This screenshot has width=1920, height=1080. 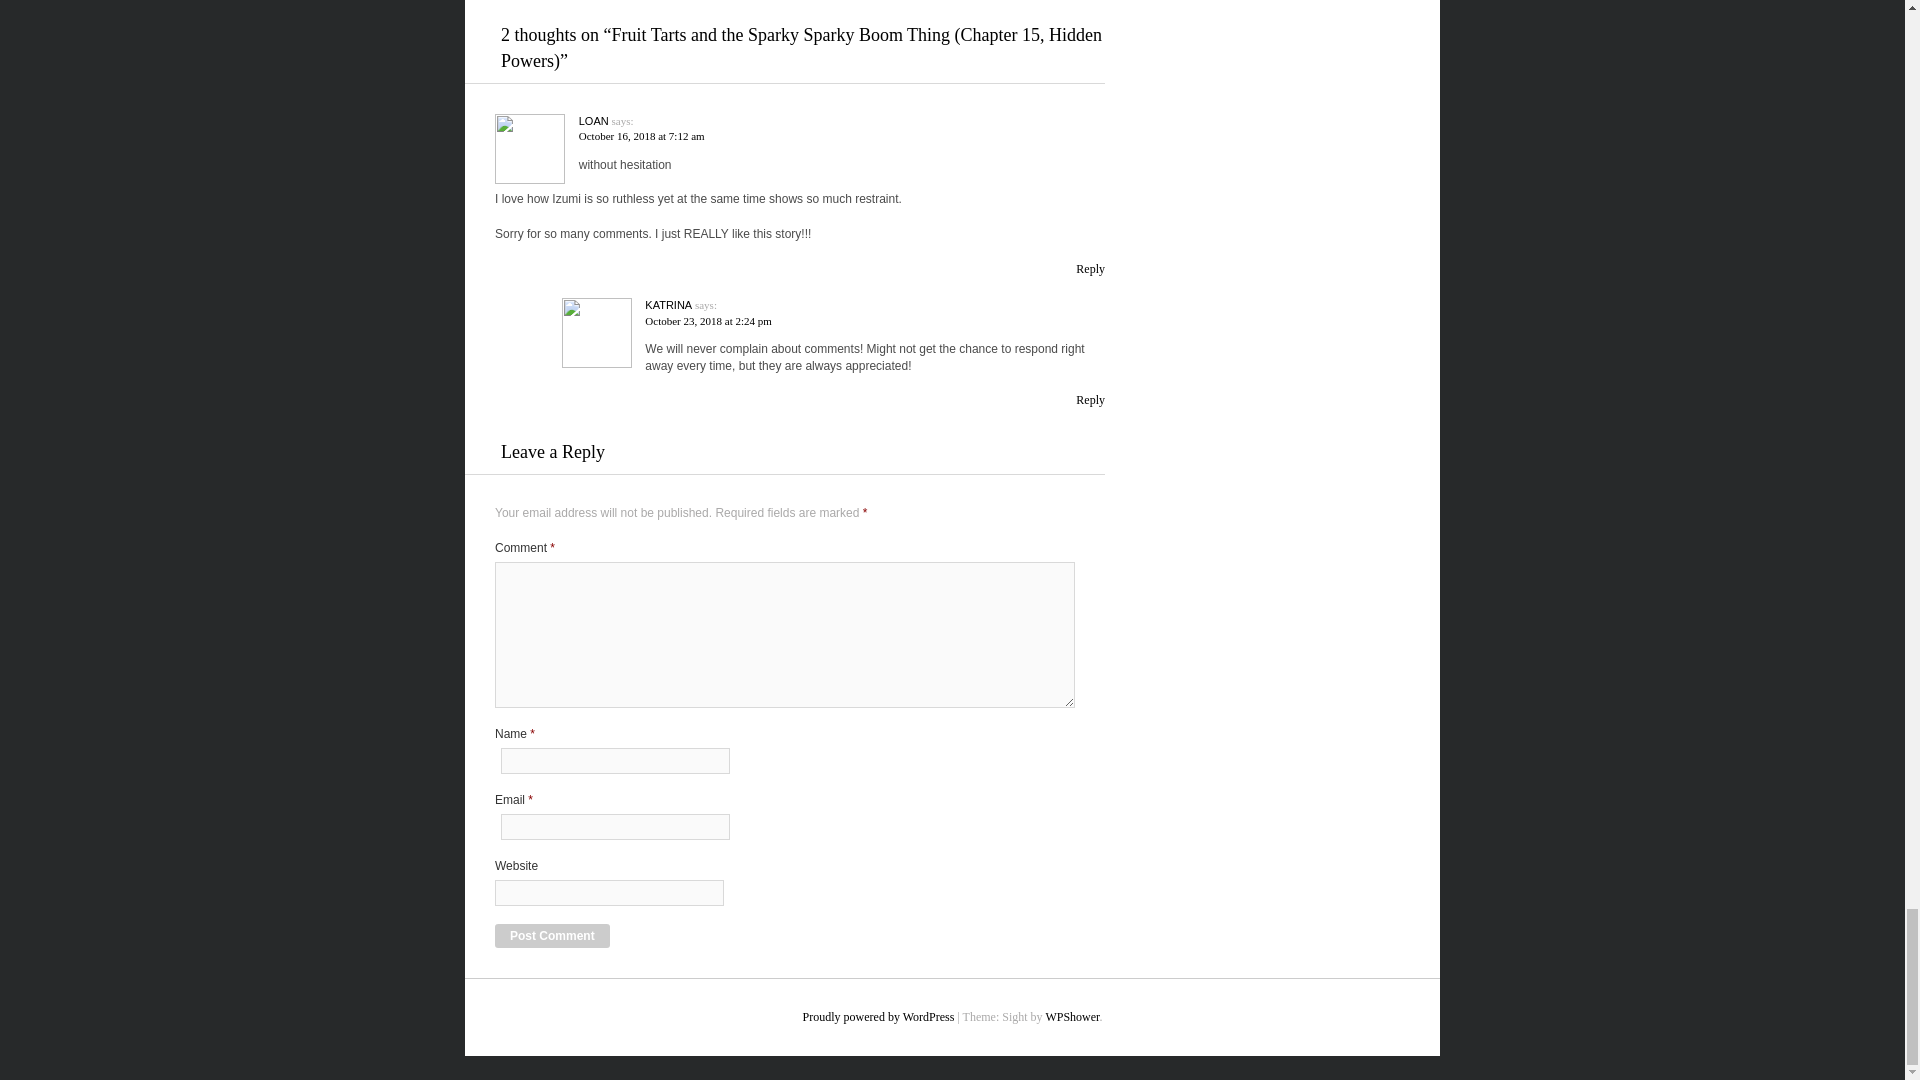 I want to click on October 23, 2018 at 2:24 pm, so click(x=708, y=320).